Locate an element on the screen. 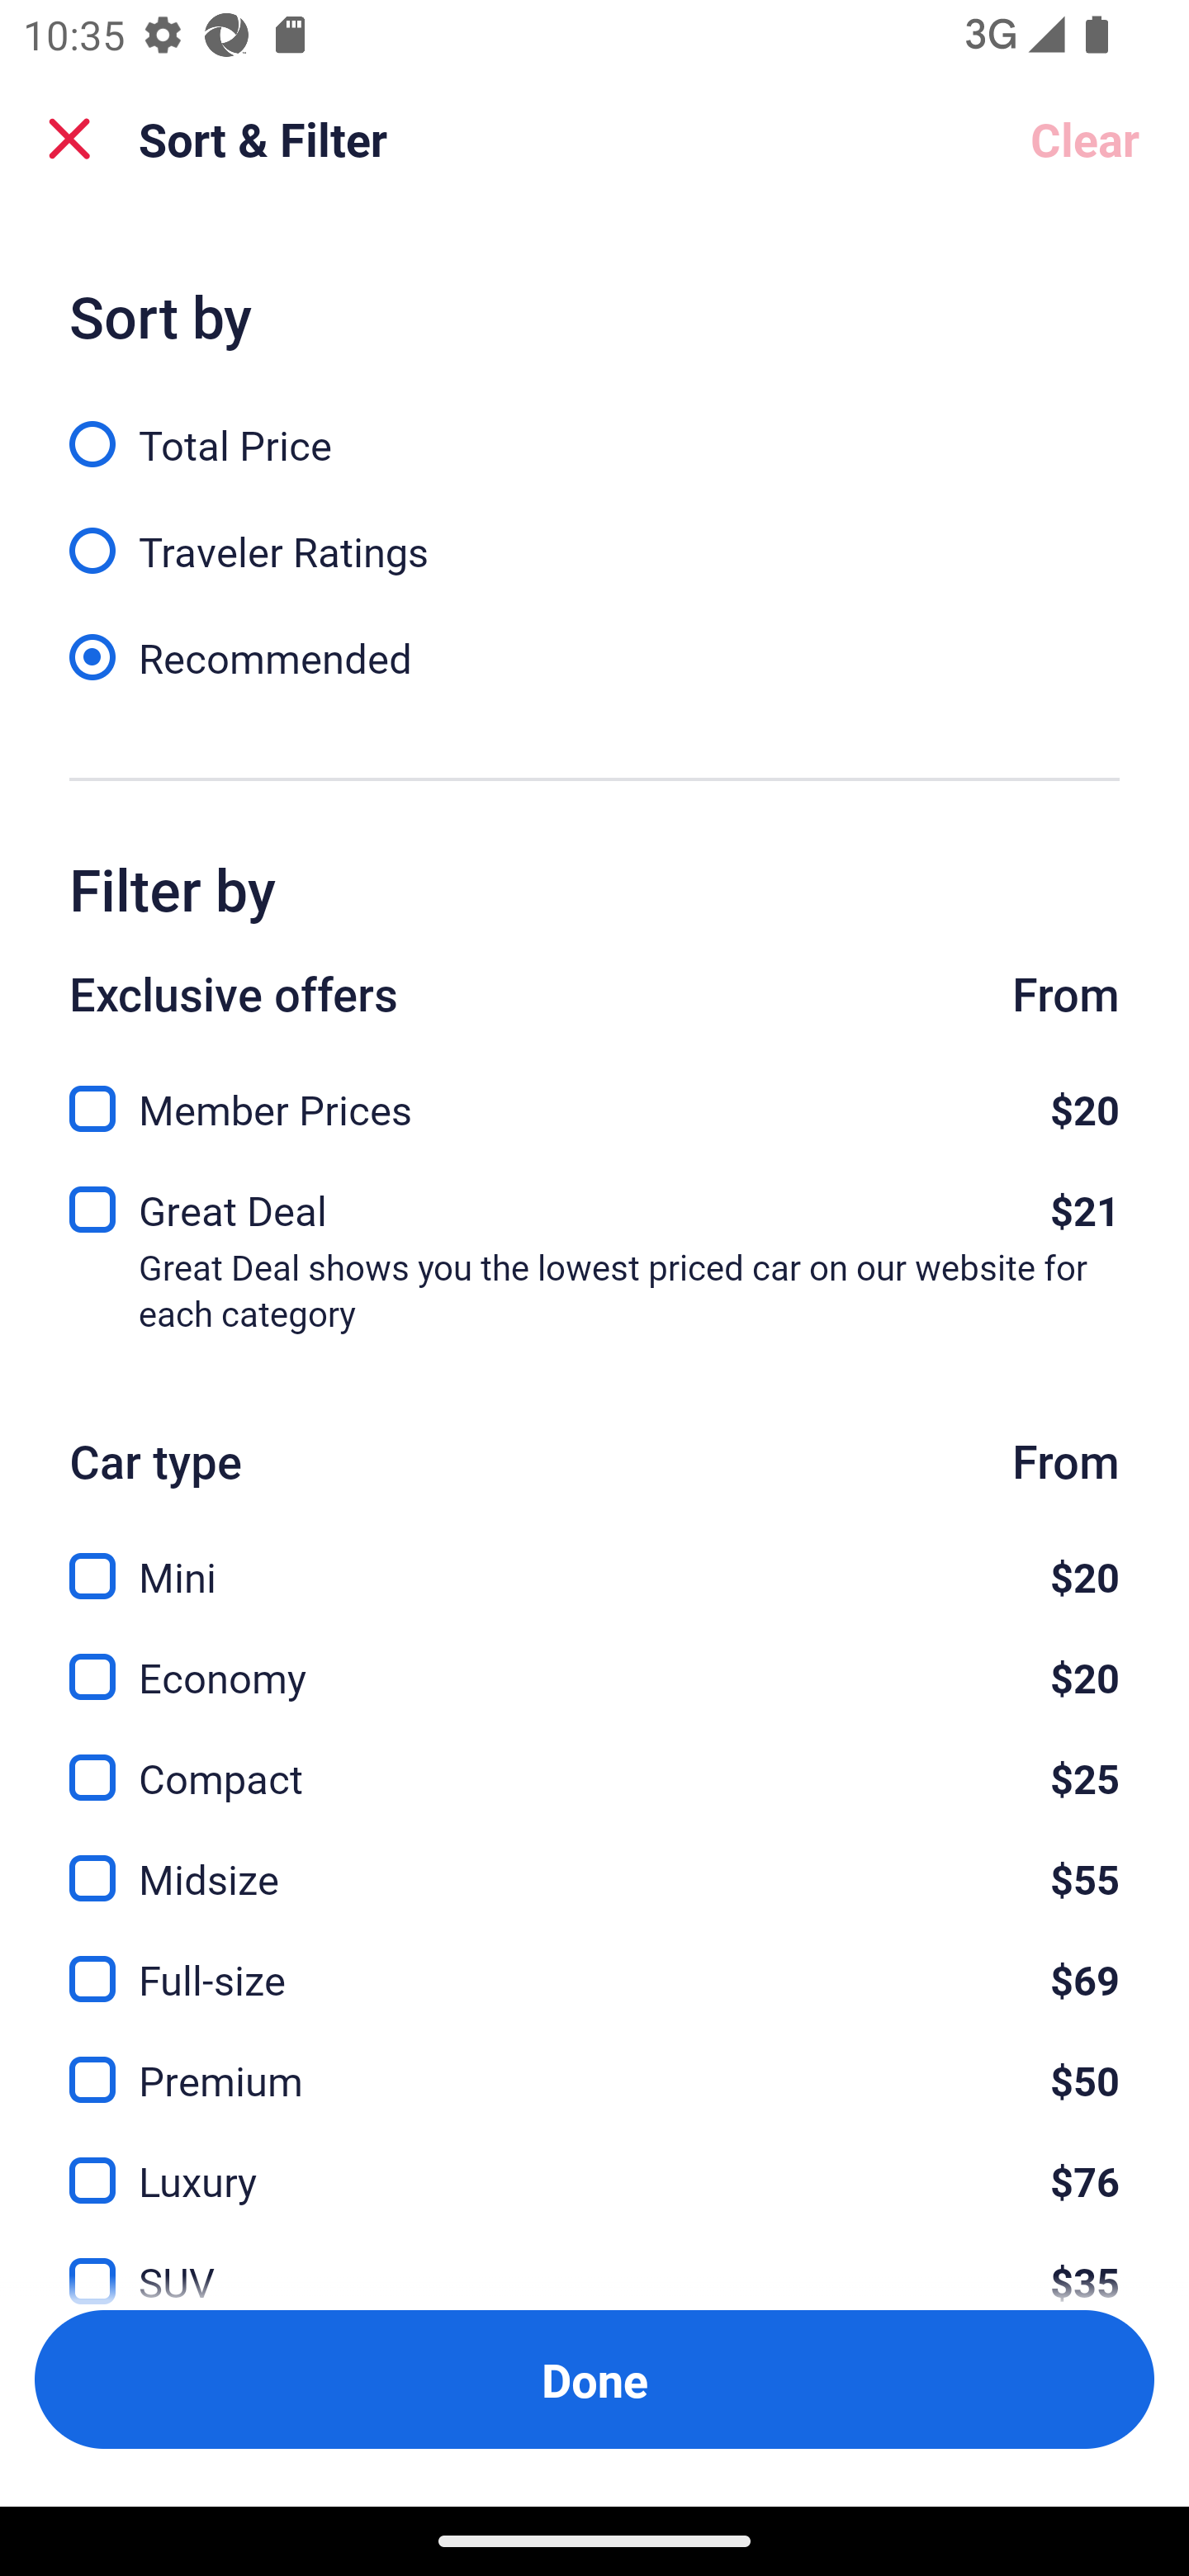  Member Prices, $20 Member Prices $20 is located at coordinates (594, 1100).